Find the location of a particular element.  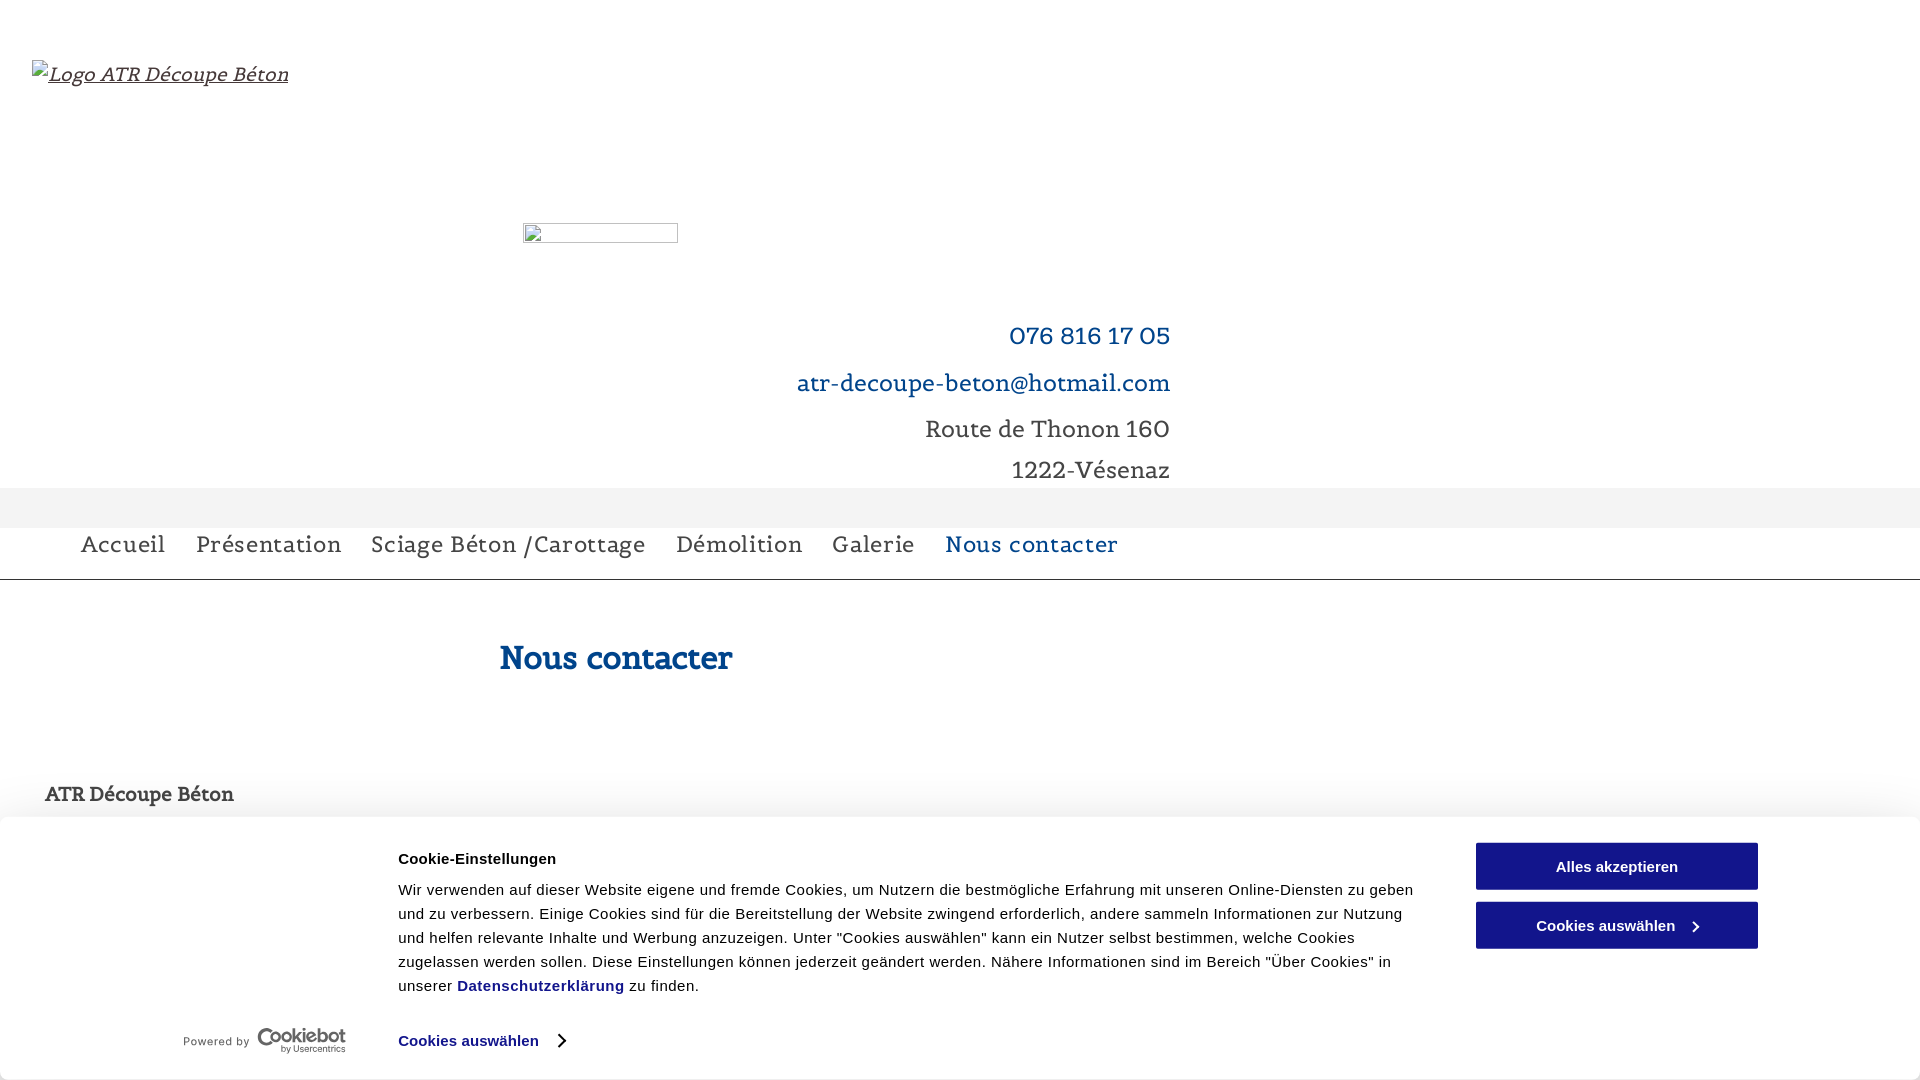

076 816 17 05 is located at coordinates (1090, 336).